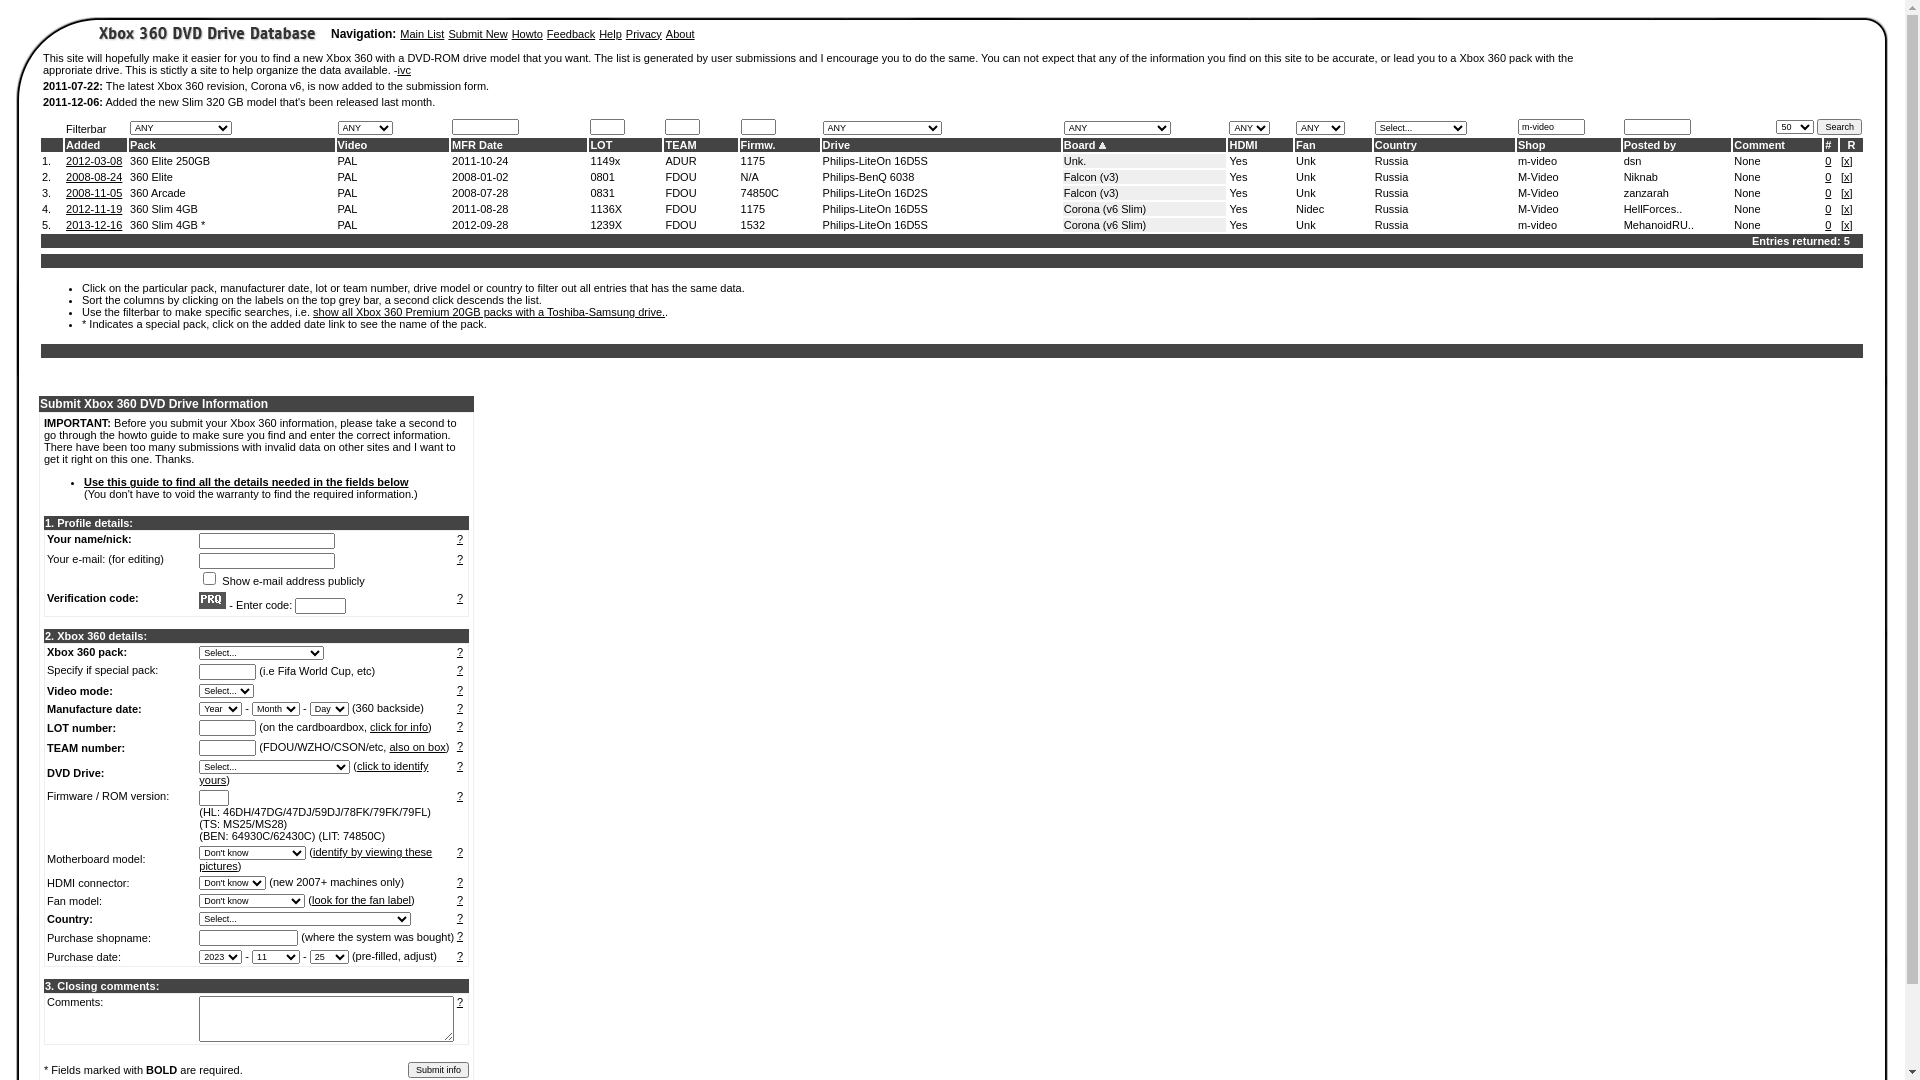 Image resolution: width=1920 pixels, height=1080 pixels. Describe the element at coordinates (362, 900) in the screenshot. I see `look for the fan label` at that location.